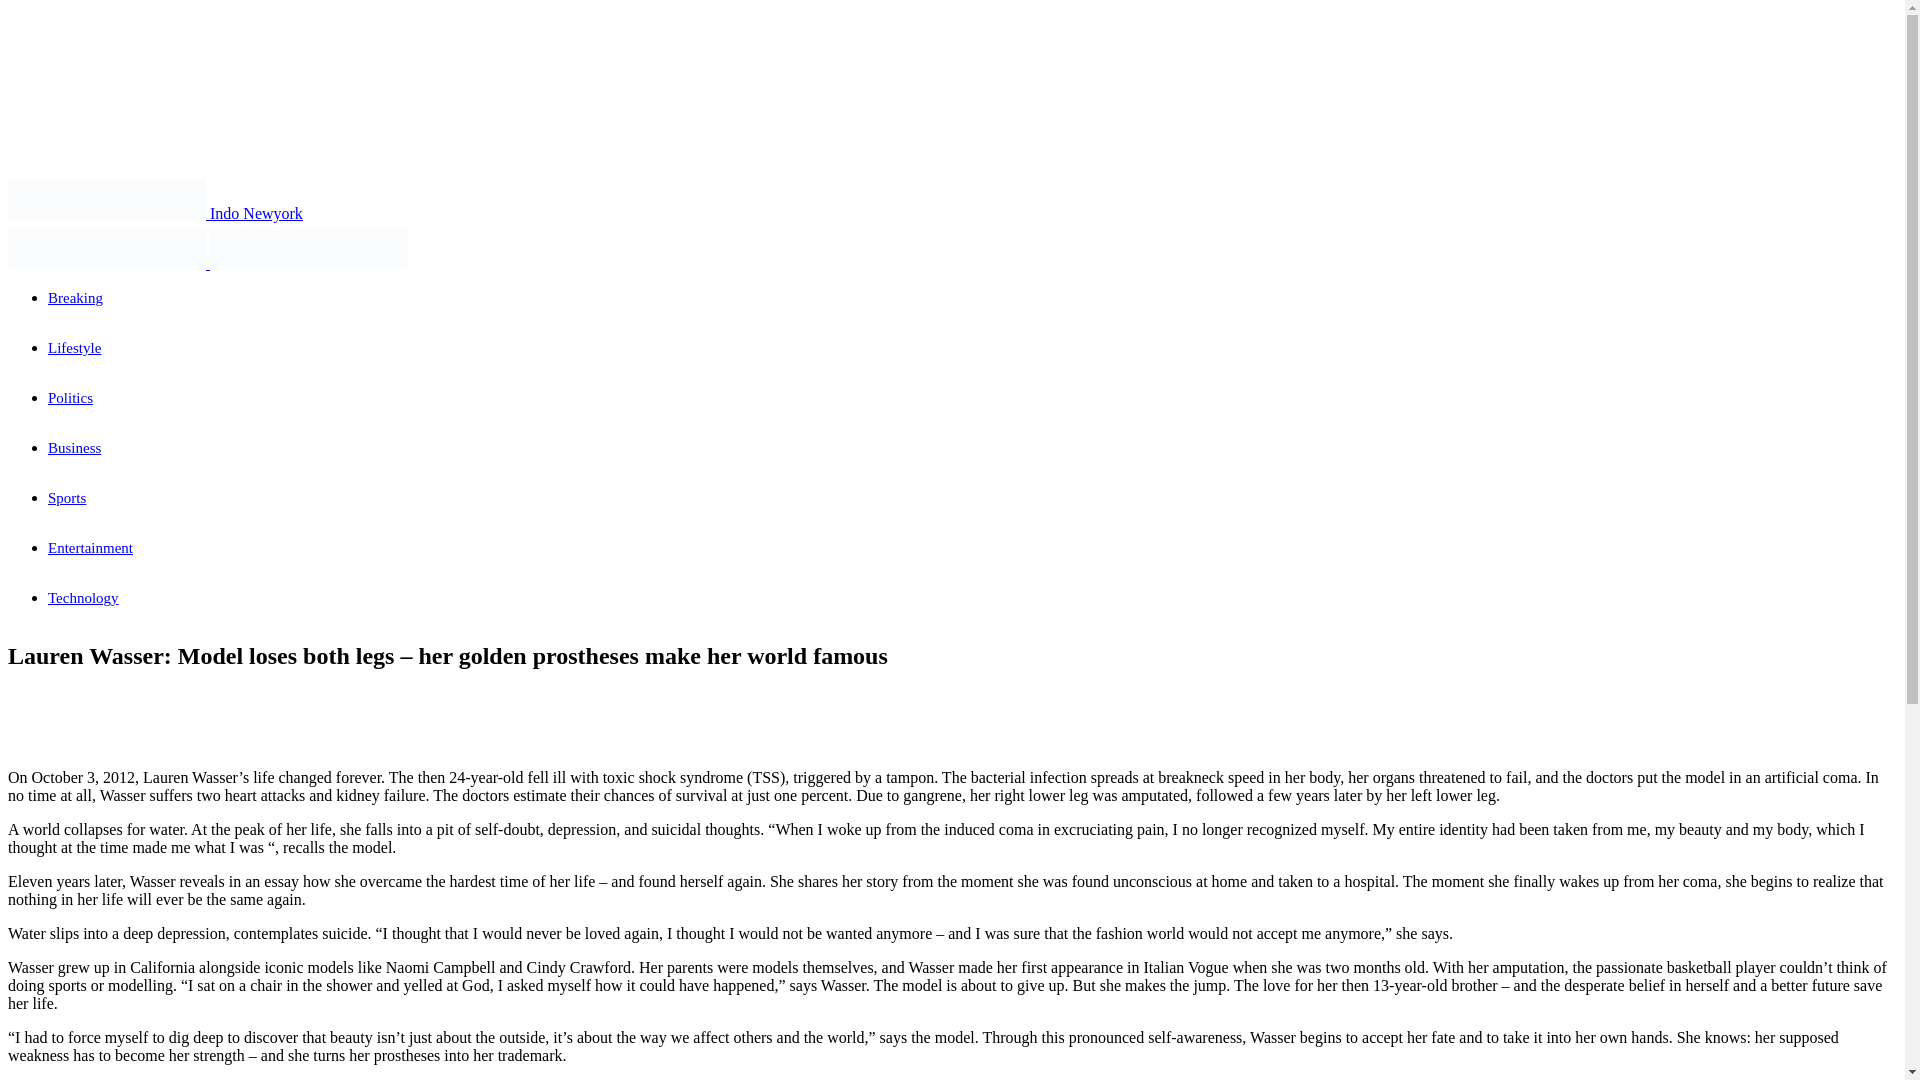 This screenshot has width=1920, height=1080. What do you see at coordinates (70, 398) in the screenshot?
I see `Politics` at bounding box center [70, 398].